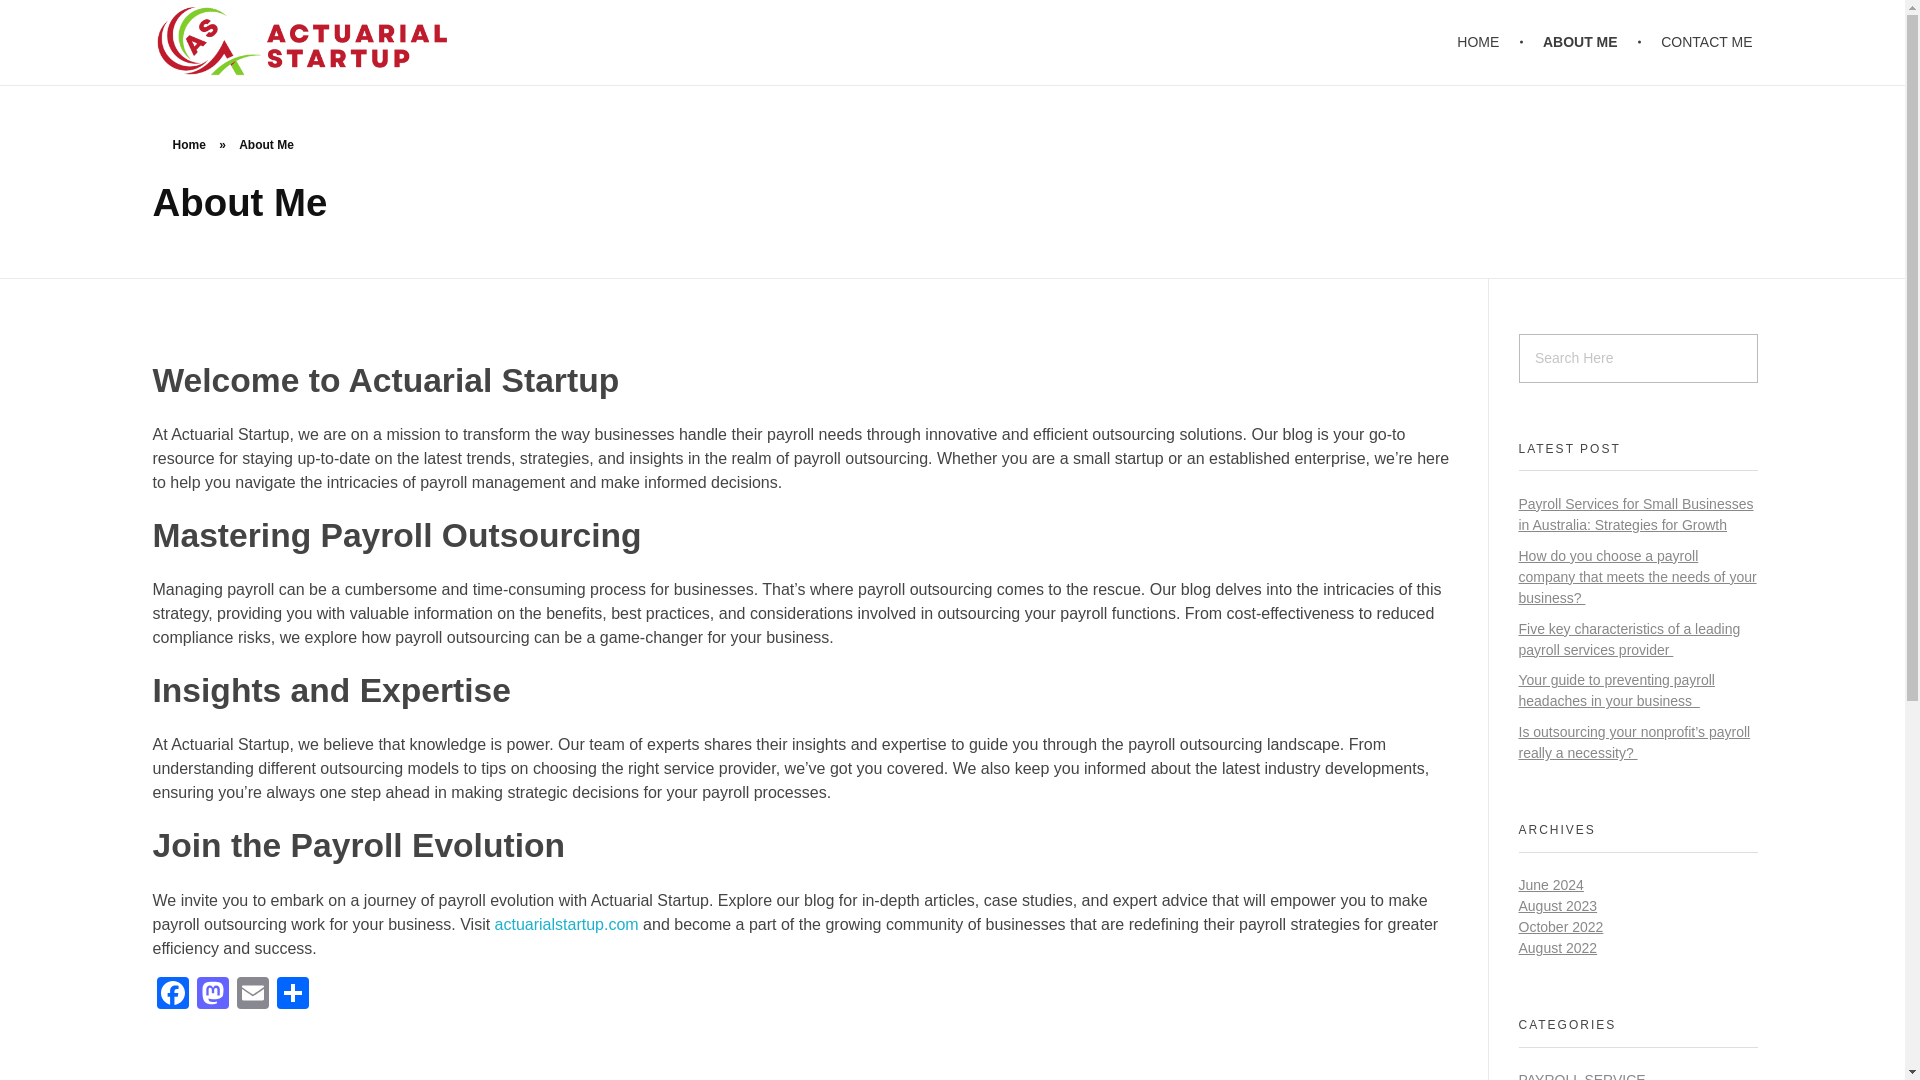  I want to click on PAYROLL SERVICE, so click(1582, 1076).